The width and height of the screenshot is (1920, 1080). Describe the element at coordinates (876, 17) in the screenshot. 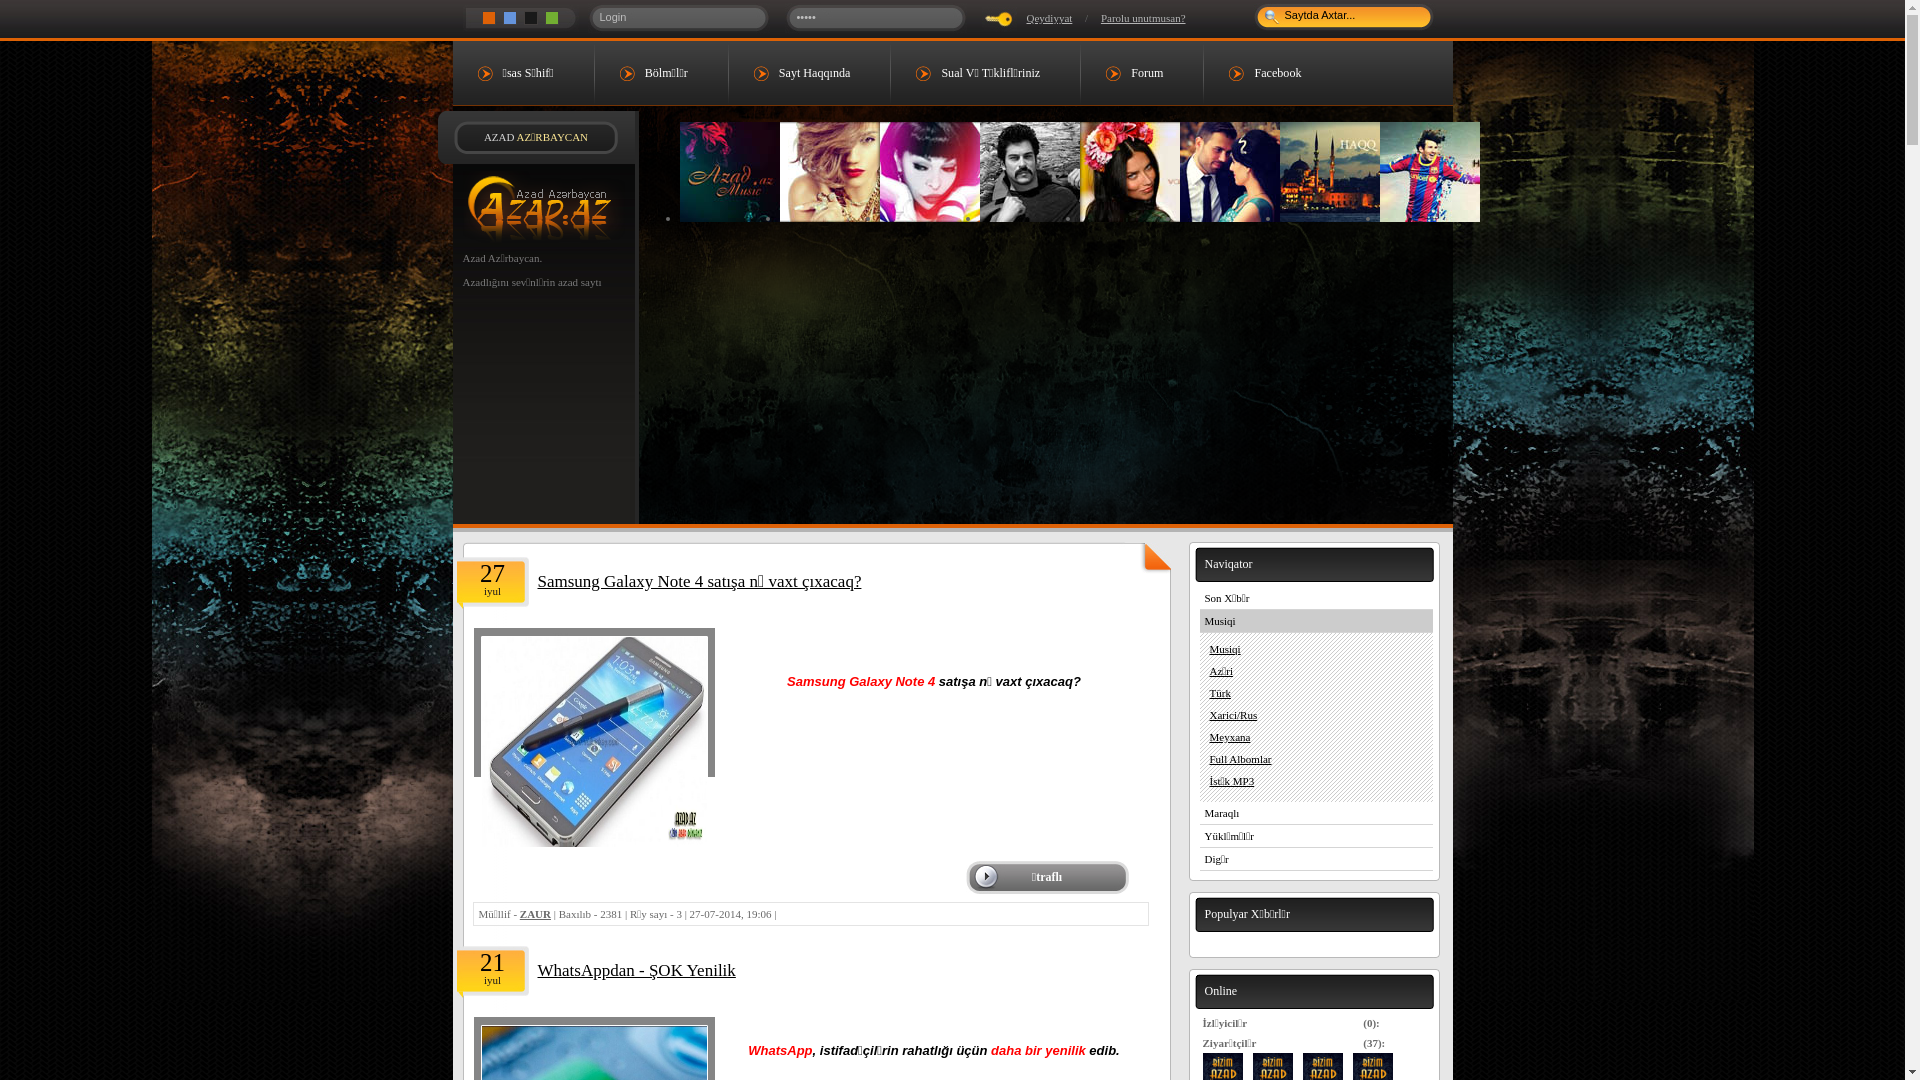

I see `Parolunuz` at that location.